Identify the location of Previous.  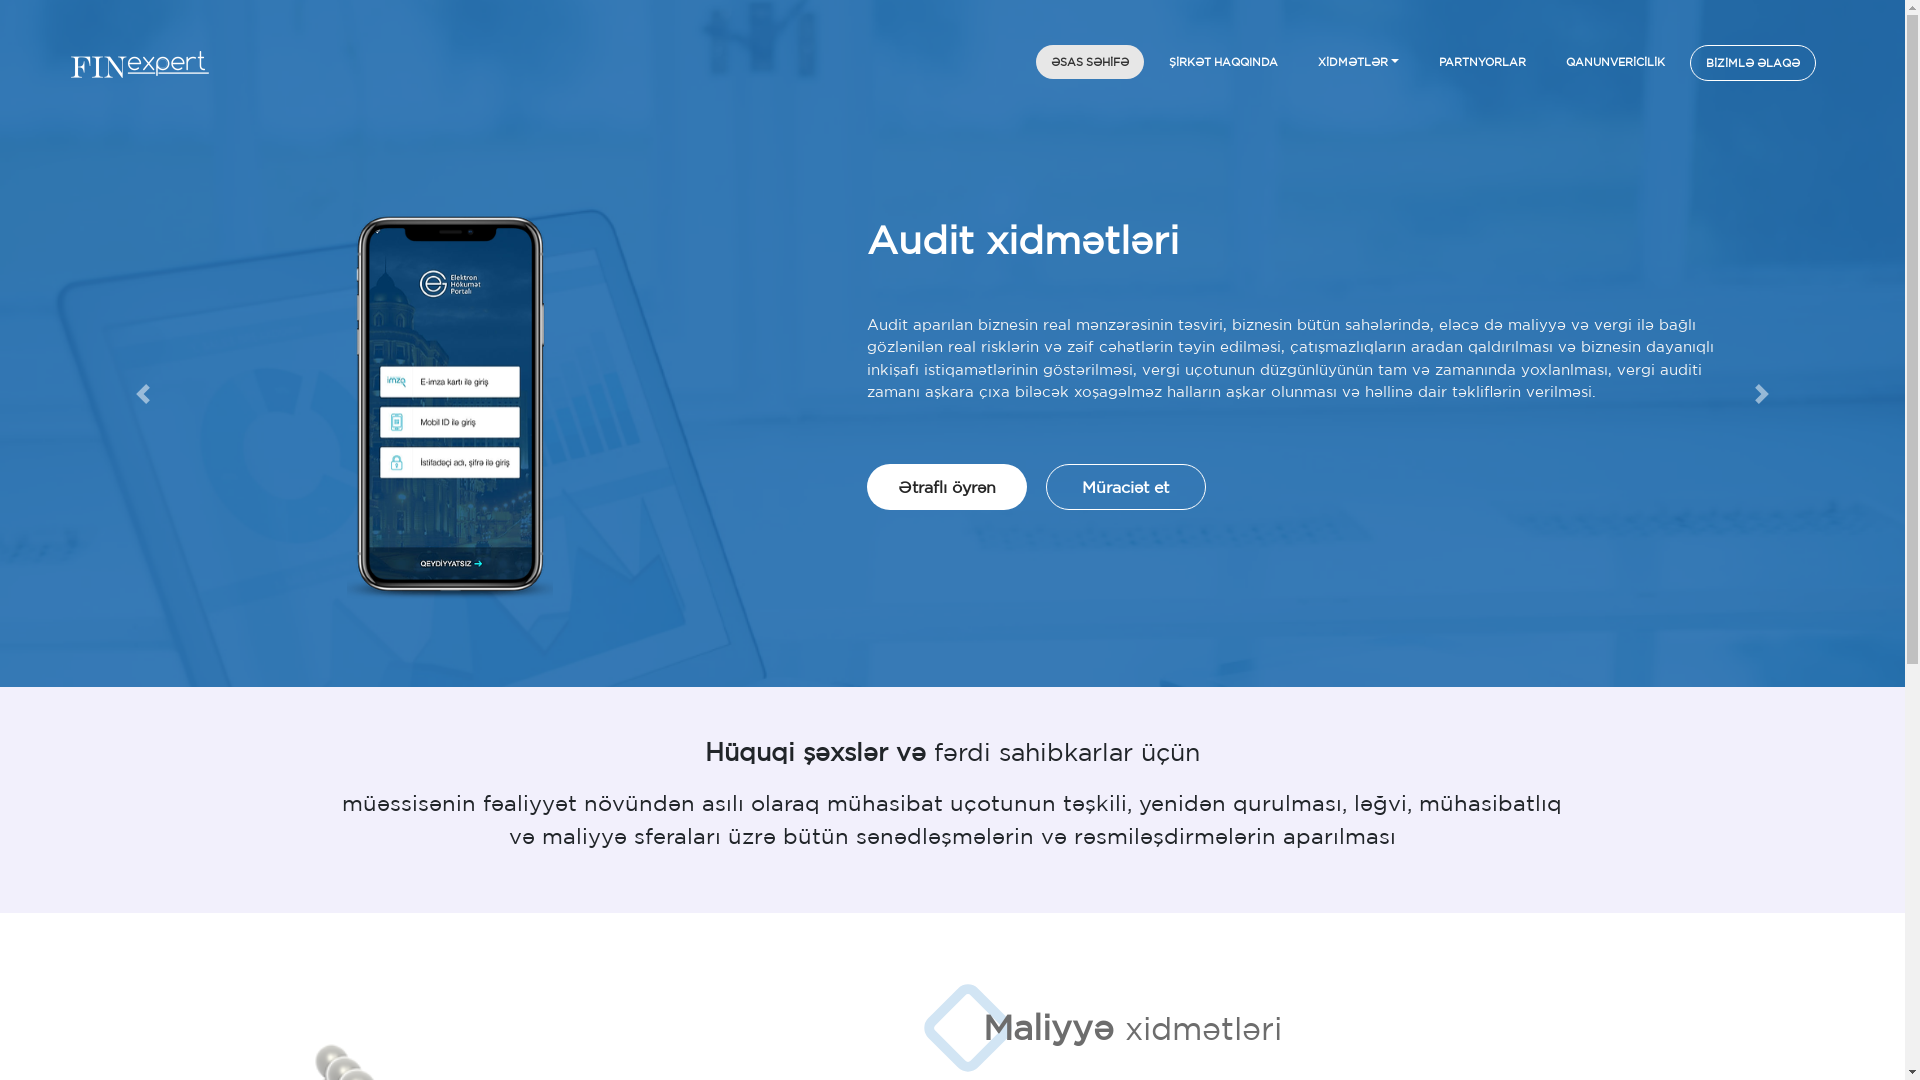
(143, 394).